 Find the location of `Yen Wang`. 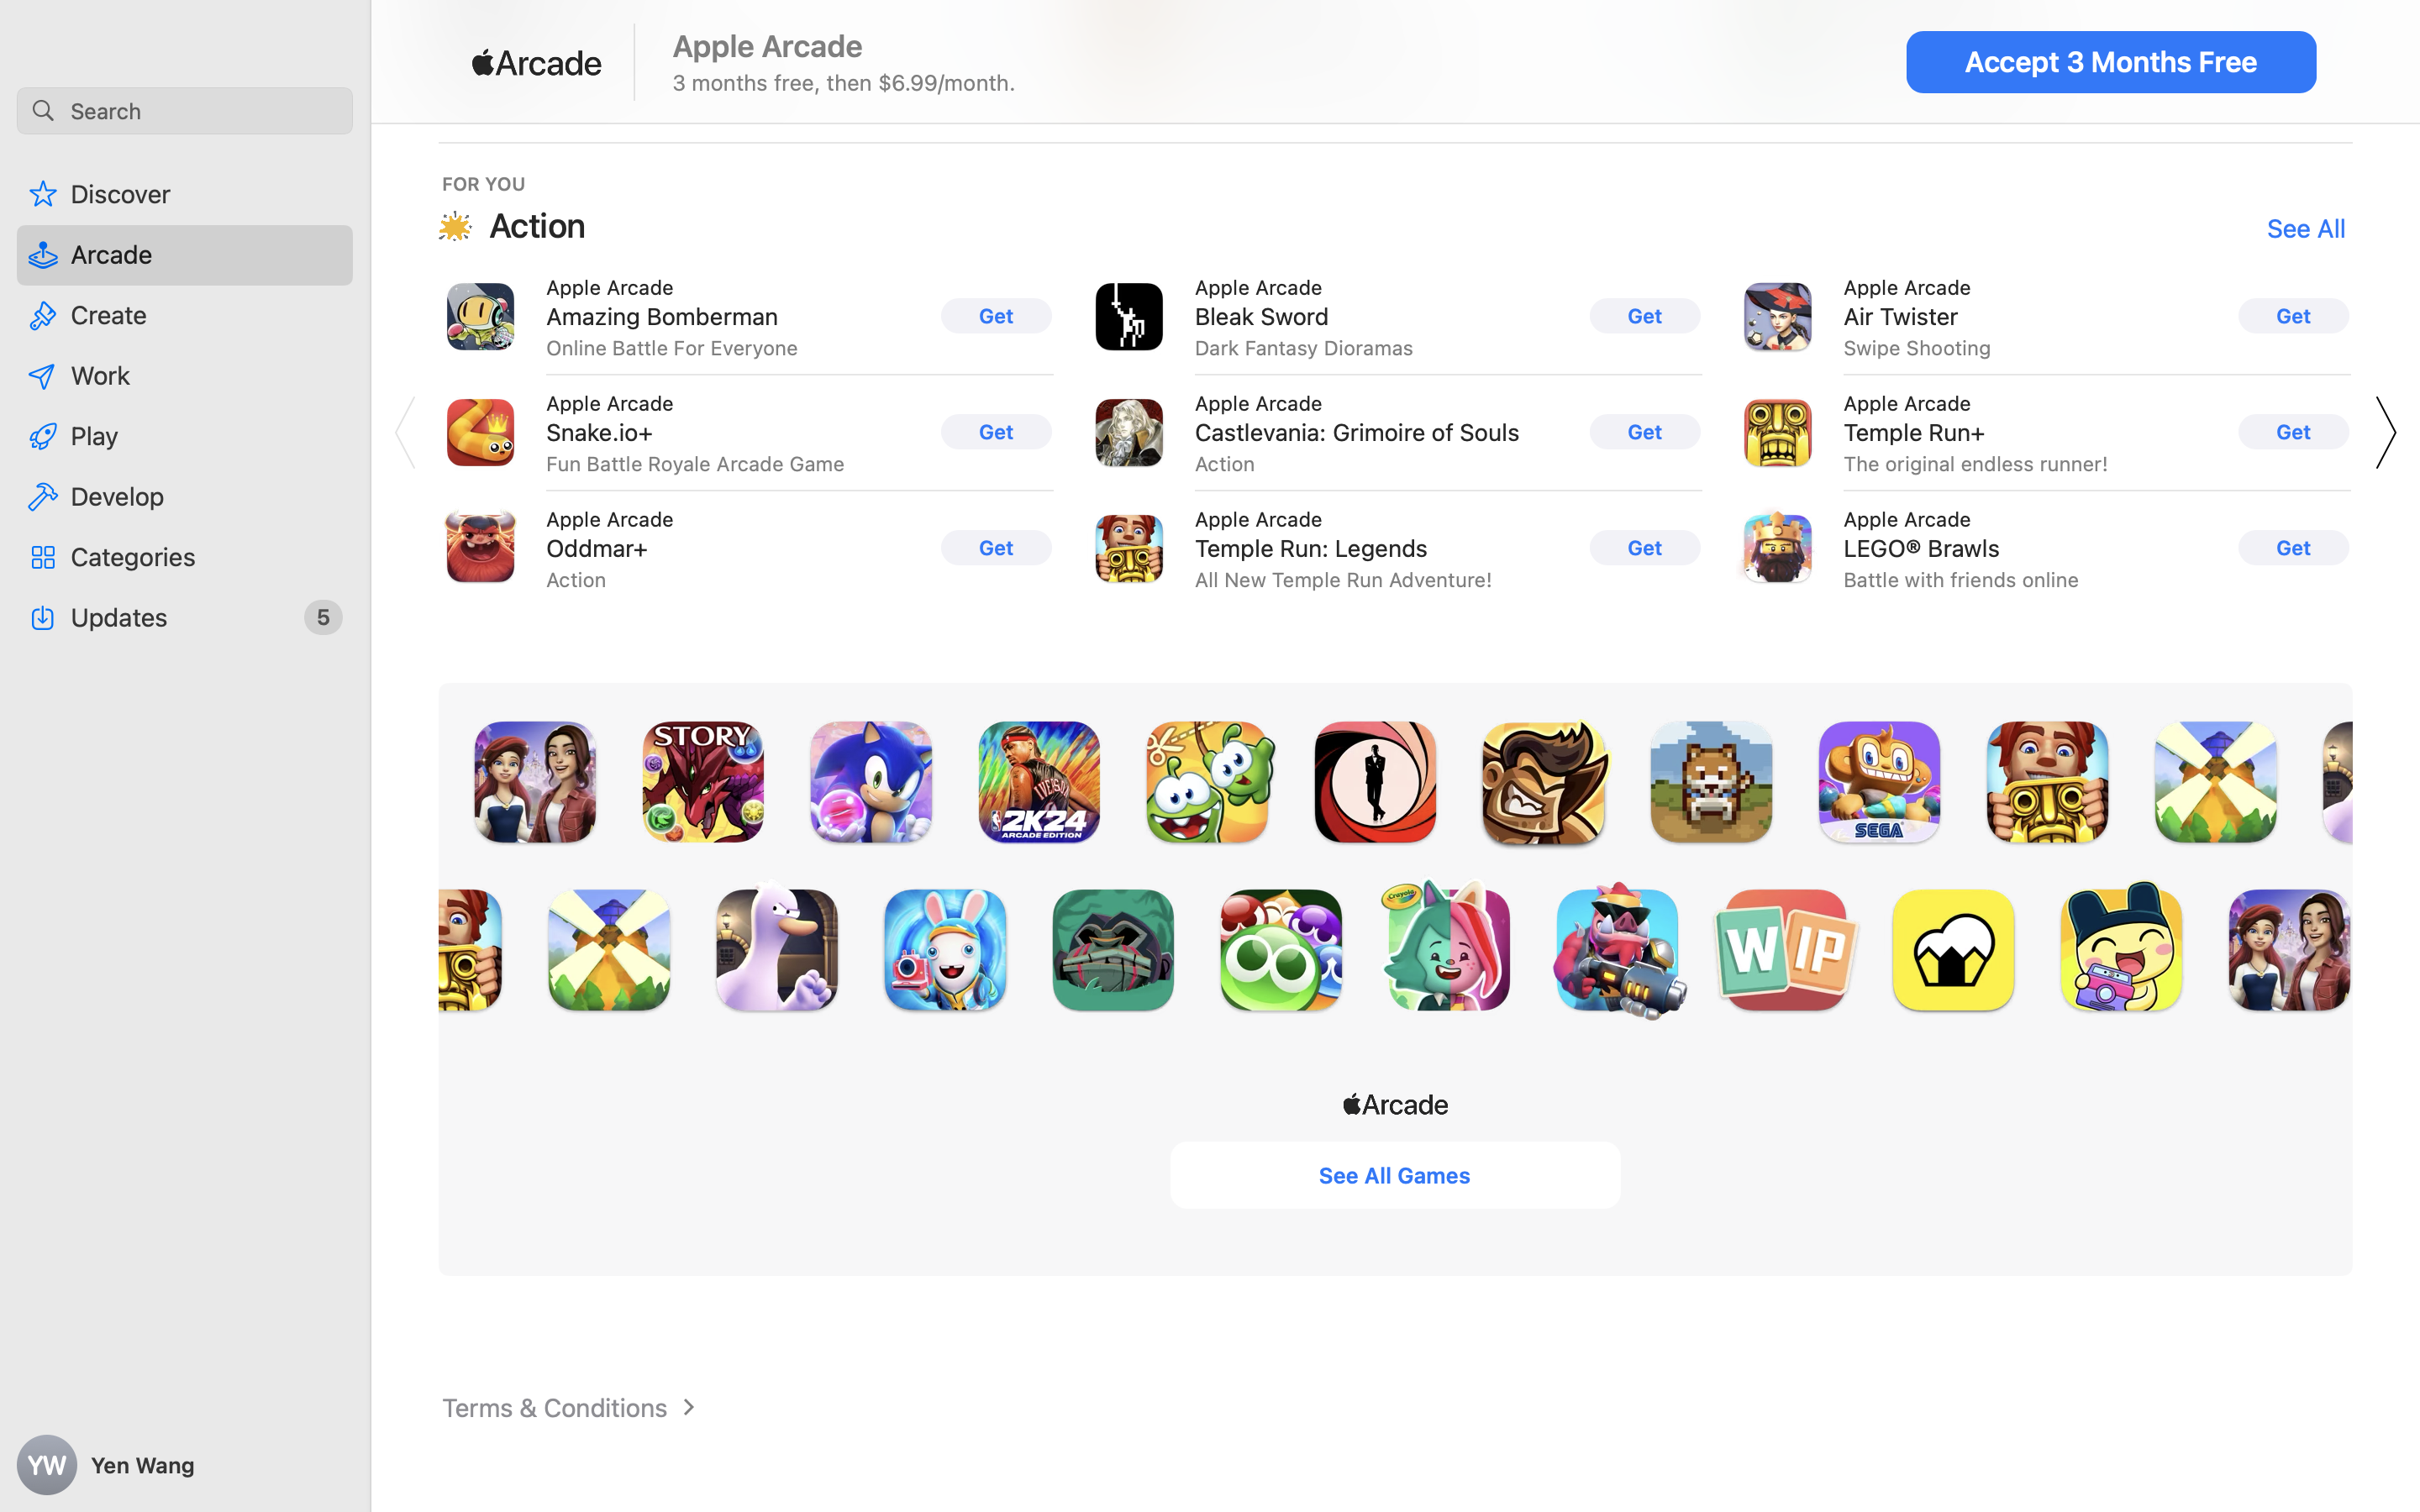

Yen Wang is located at coordinates (185, 1465).